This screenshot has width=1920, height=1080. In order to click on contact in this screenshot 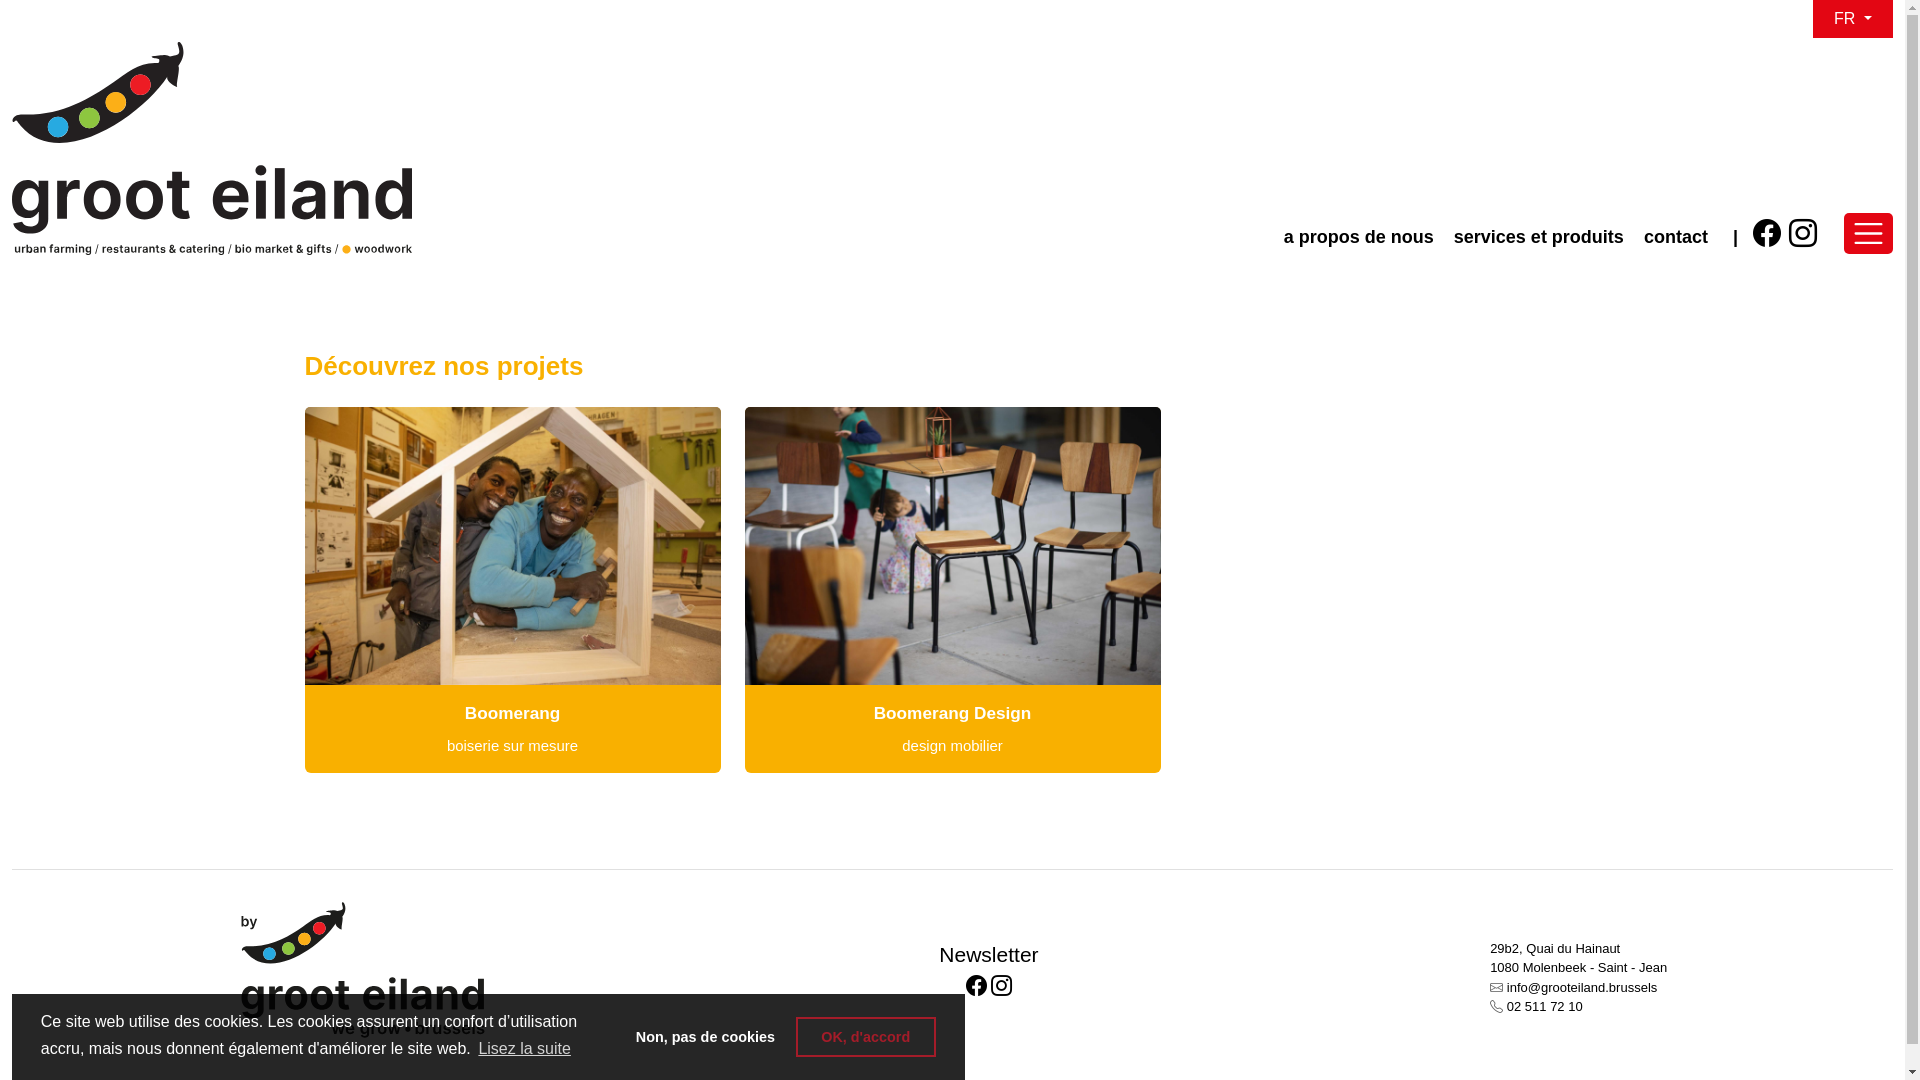, I will do `click(1676, 238)`.